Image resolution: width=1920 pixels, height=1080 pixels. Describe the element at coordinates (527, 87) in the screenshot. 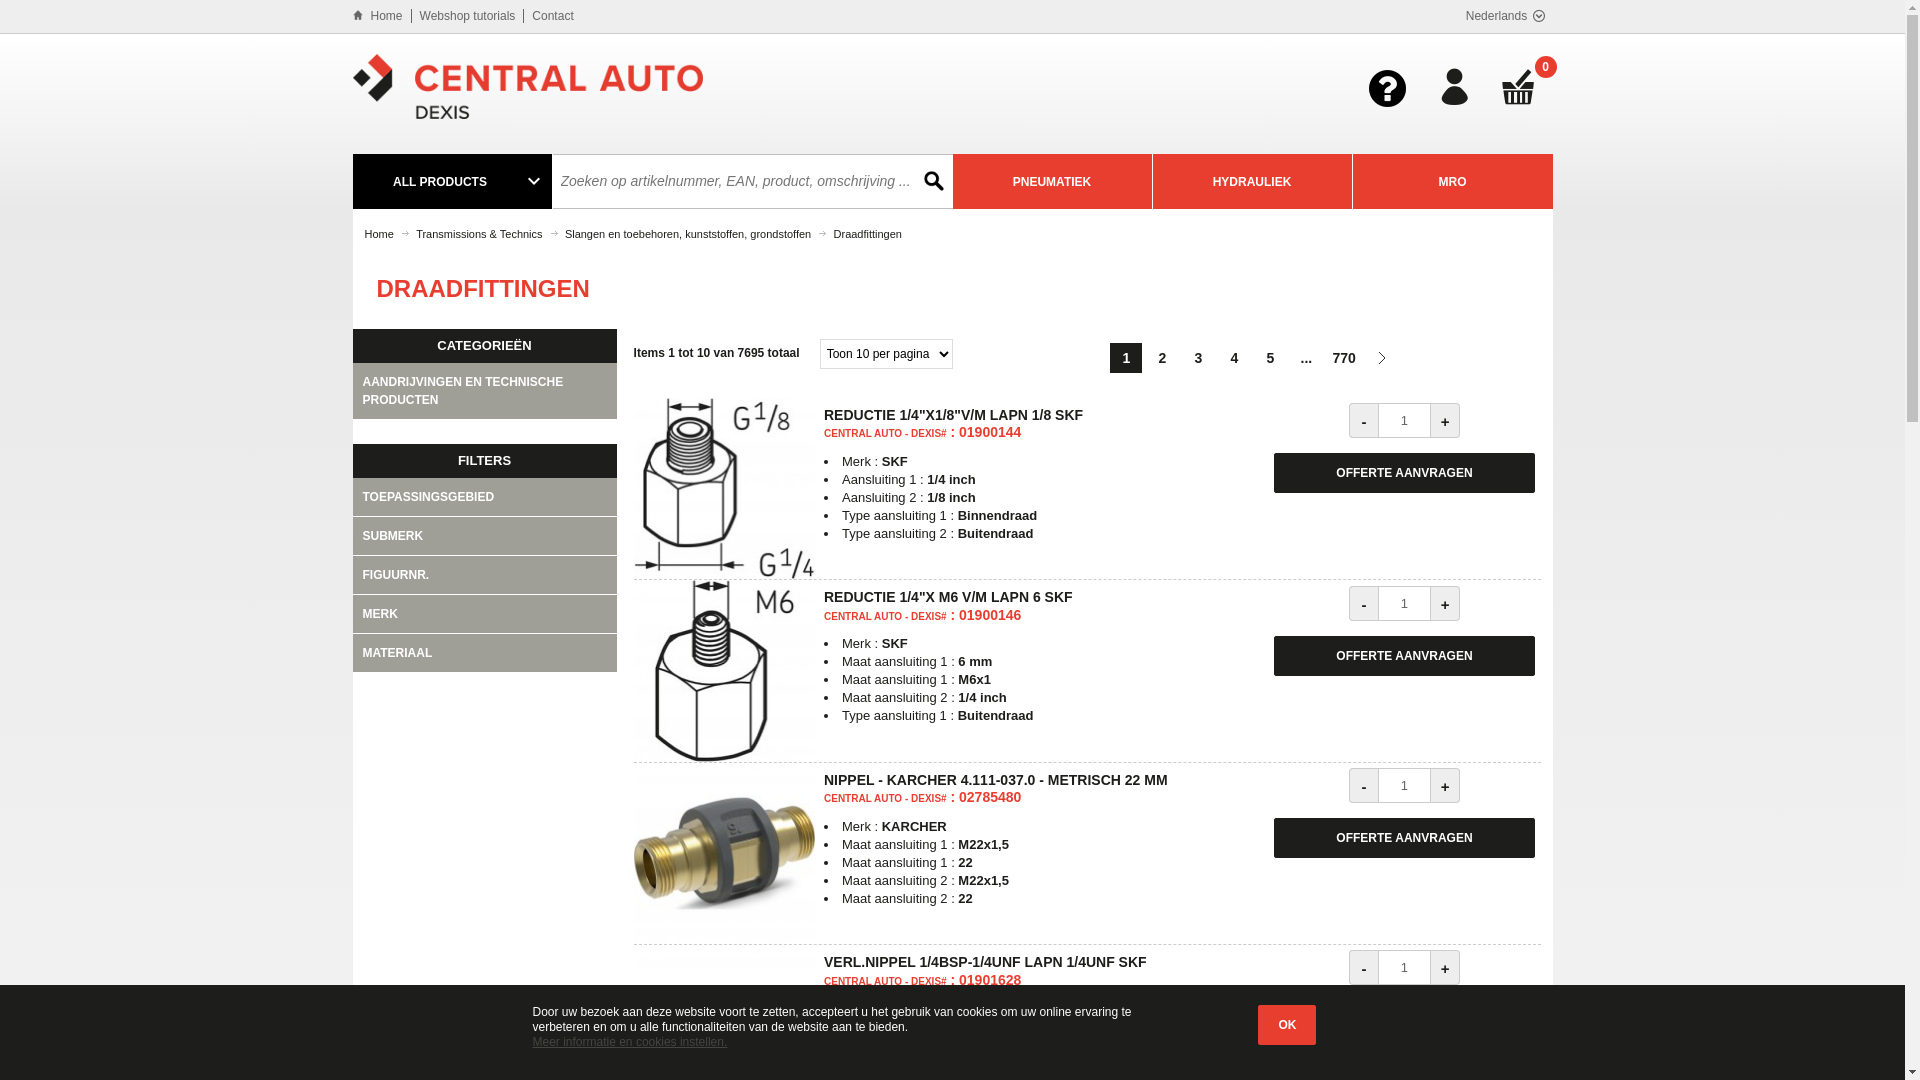

I see `Central Auto Dexis` at that location.